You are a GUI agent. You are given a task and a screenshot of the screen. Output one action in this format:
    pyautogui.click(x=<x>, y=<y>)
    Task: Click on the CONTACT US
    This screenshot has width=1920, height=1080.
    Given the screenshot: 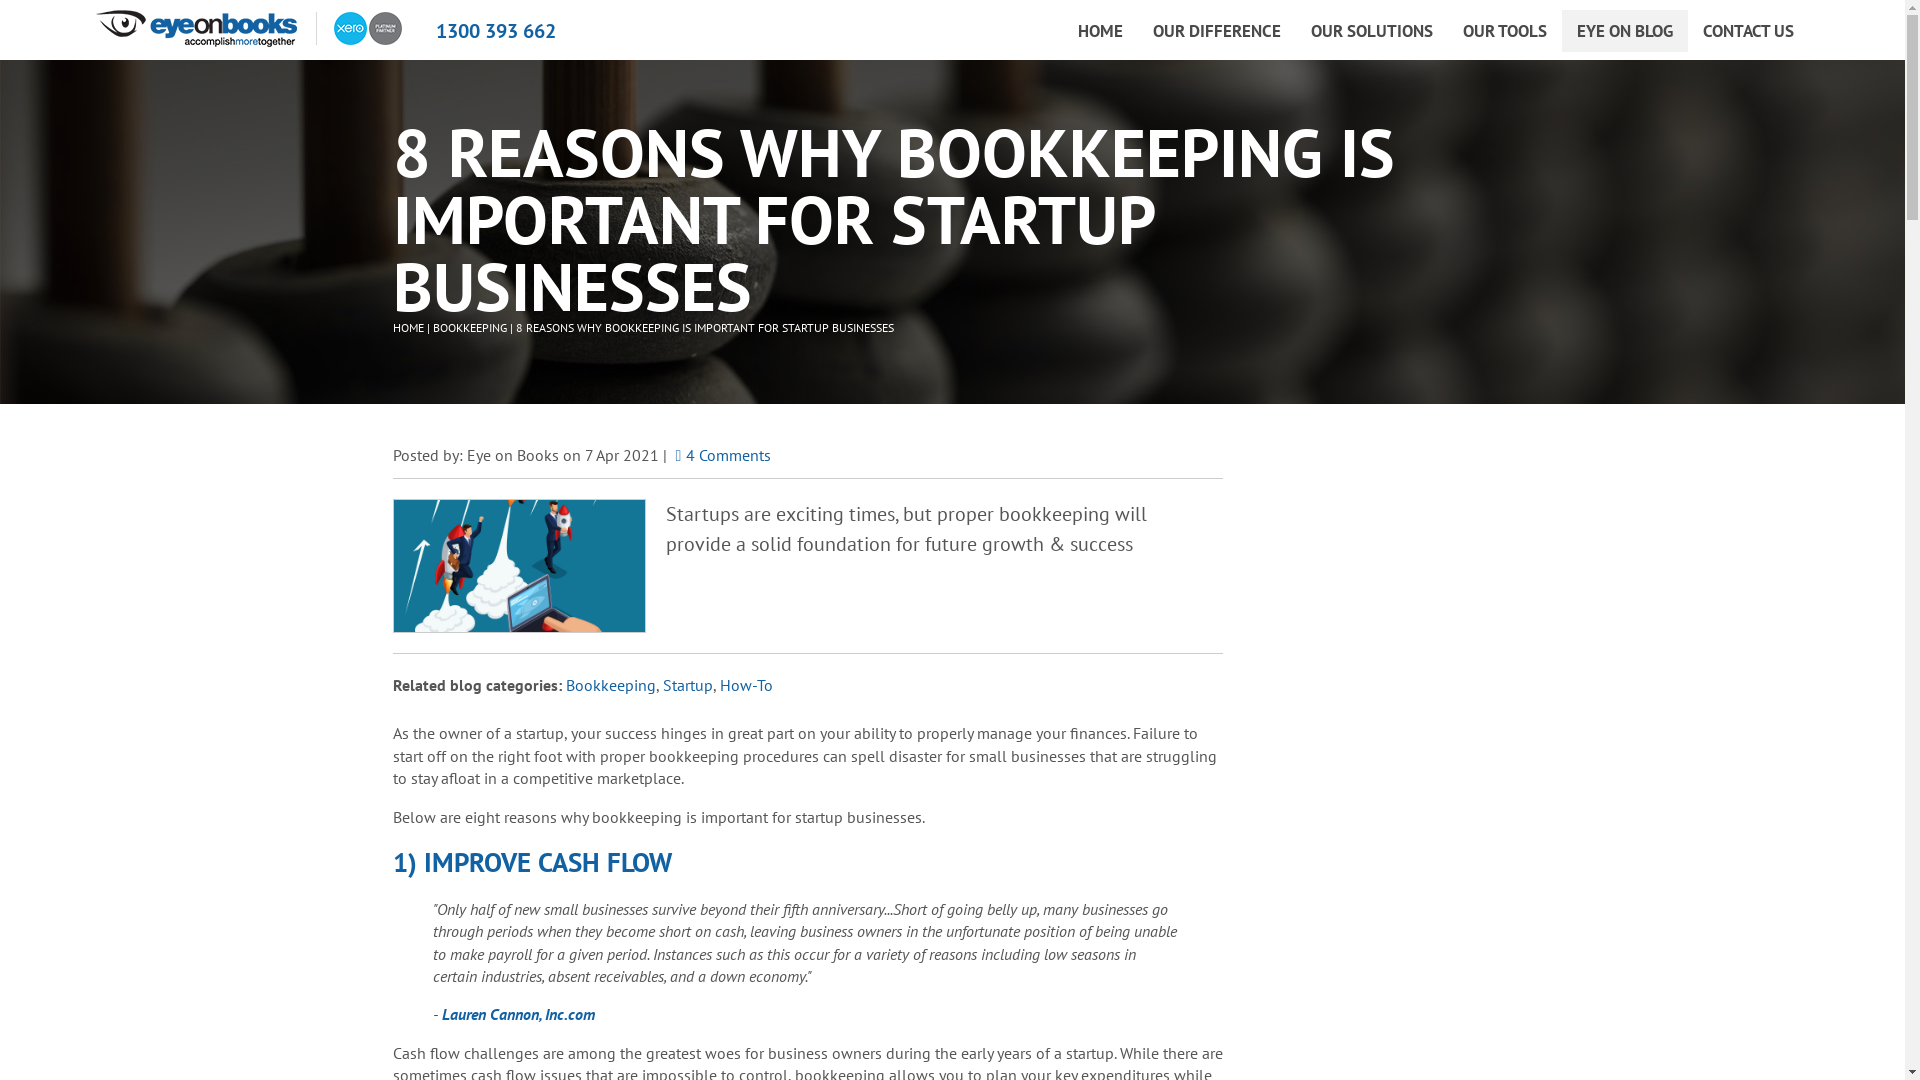 What is the action you would take?
    pyautogui.click(x=1748, y=31)
    